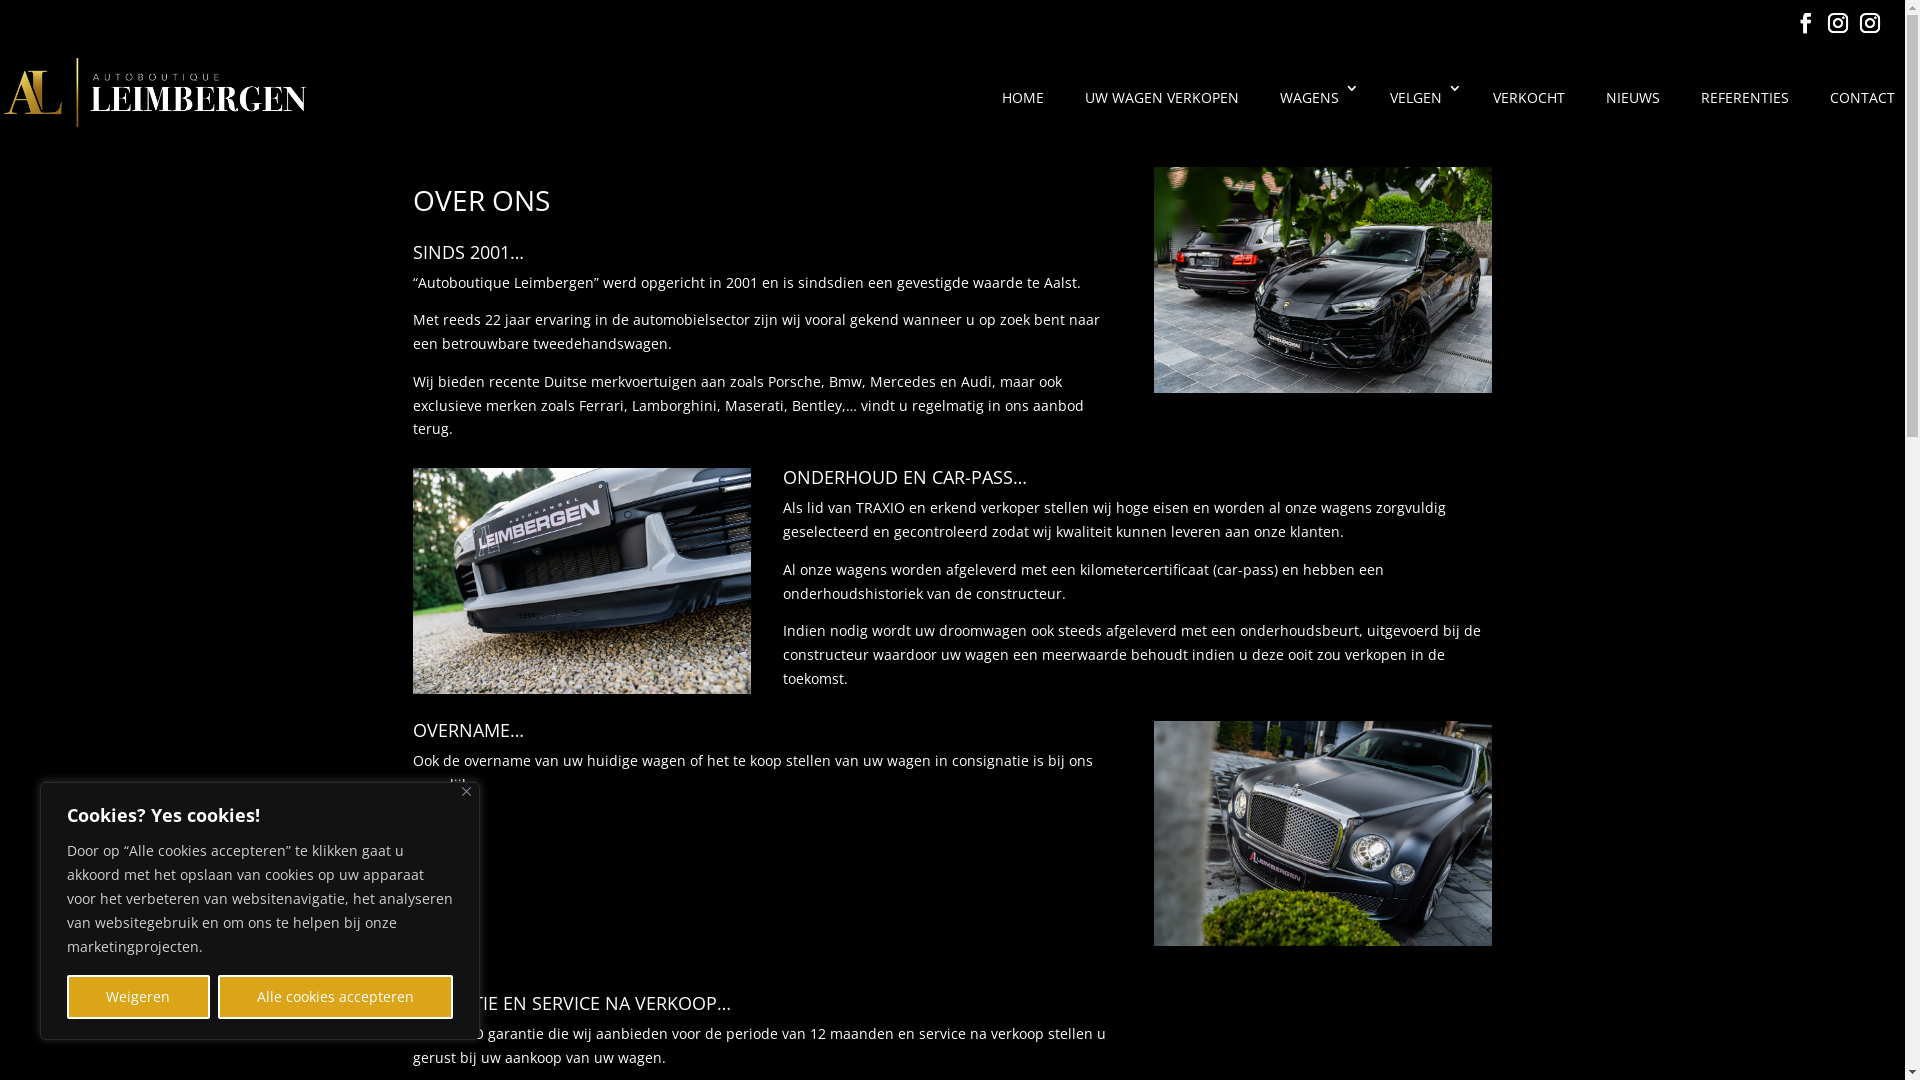 The height and width of the screenshot is (1080, 1920). What do you see at coordinates (1418, 110) in the screenshot?
I see `VELGEN` at bounding box center [1418, 110].